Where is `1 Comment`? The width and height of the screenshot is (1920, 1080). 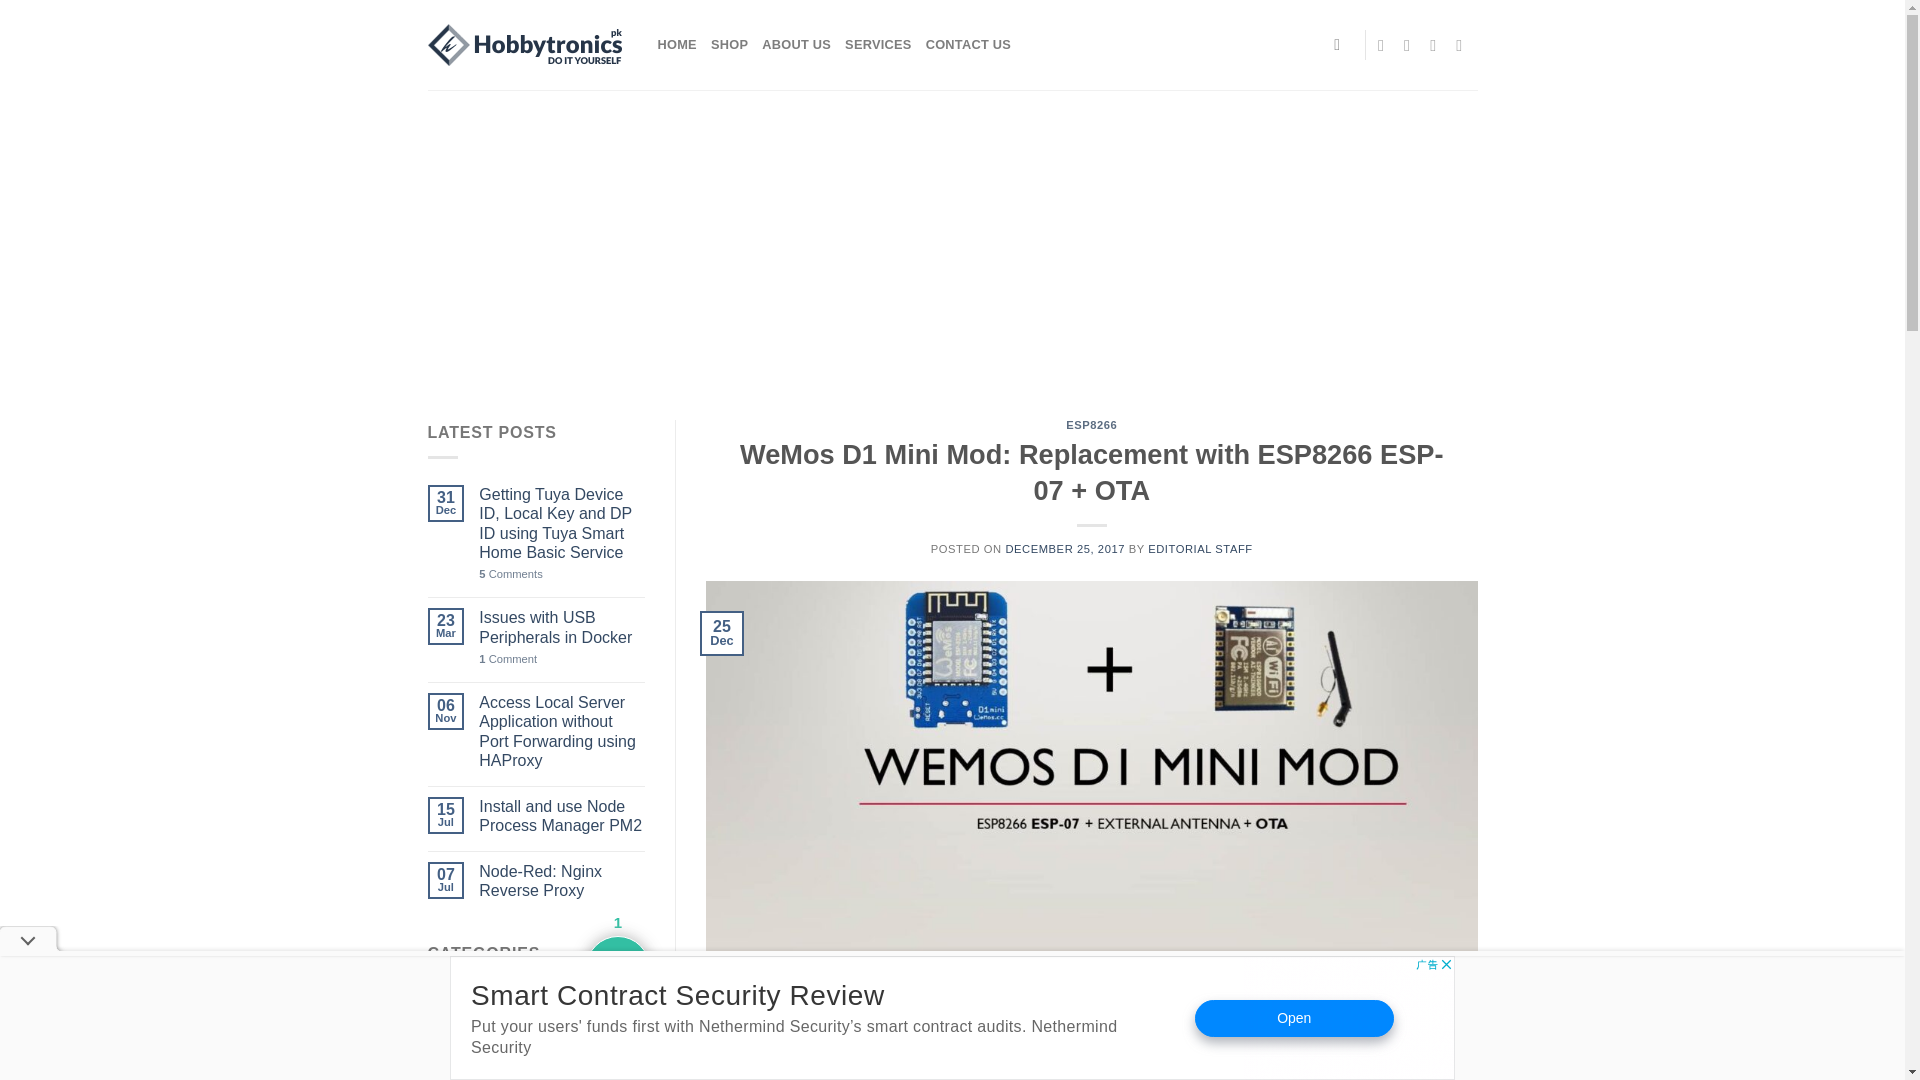 1 Comment is located at coordinates (562, 660).